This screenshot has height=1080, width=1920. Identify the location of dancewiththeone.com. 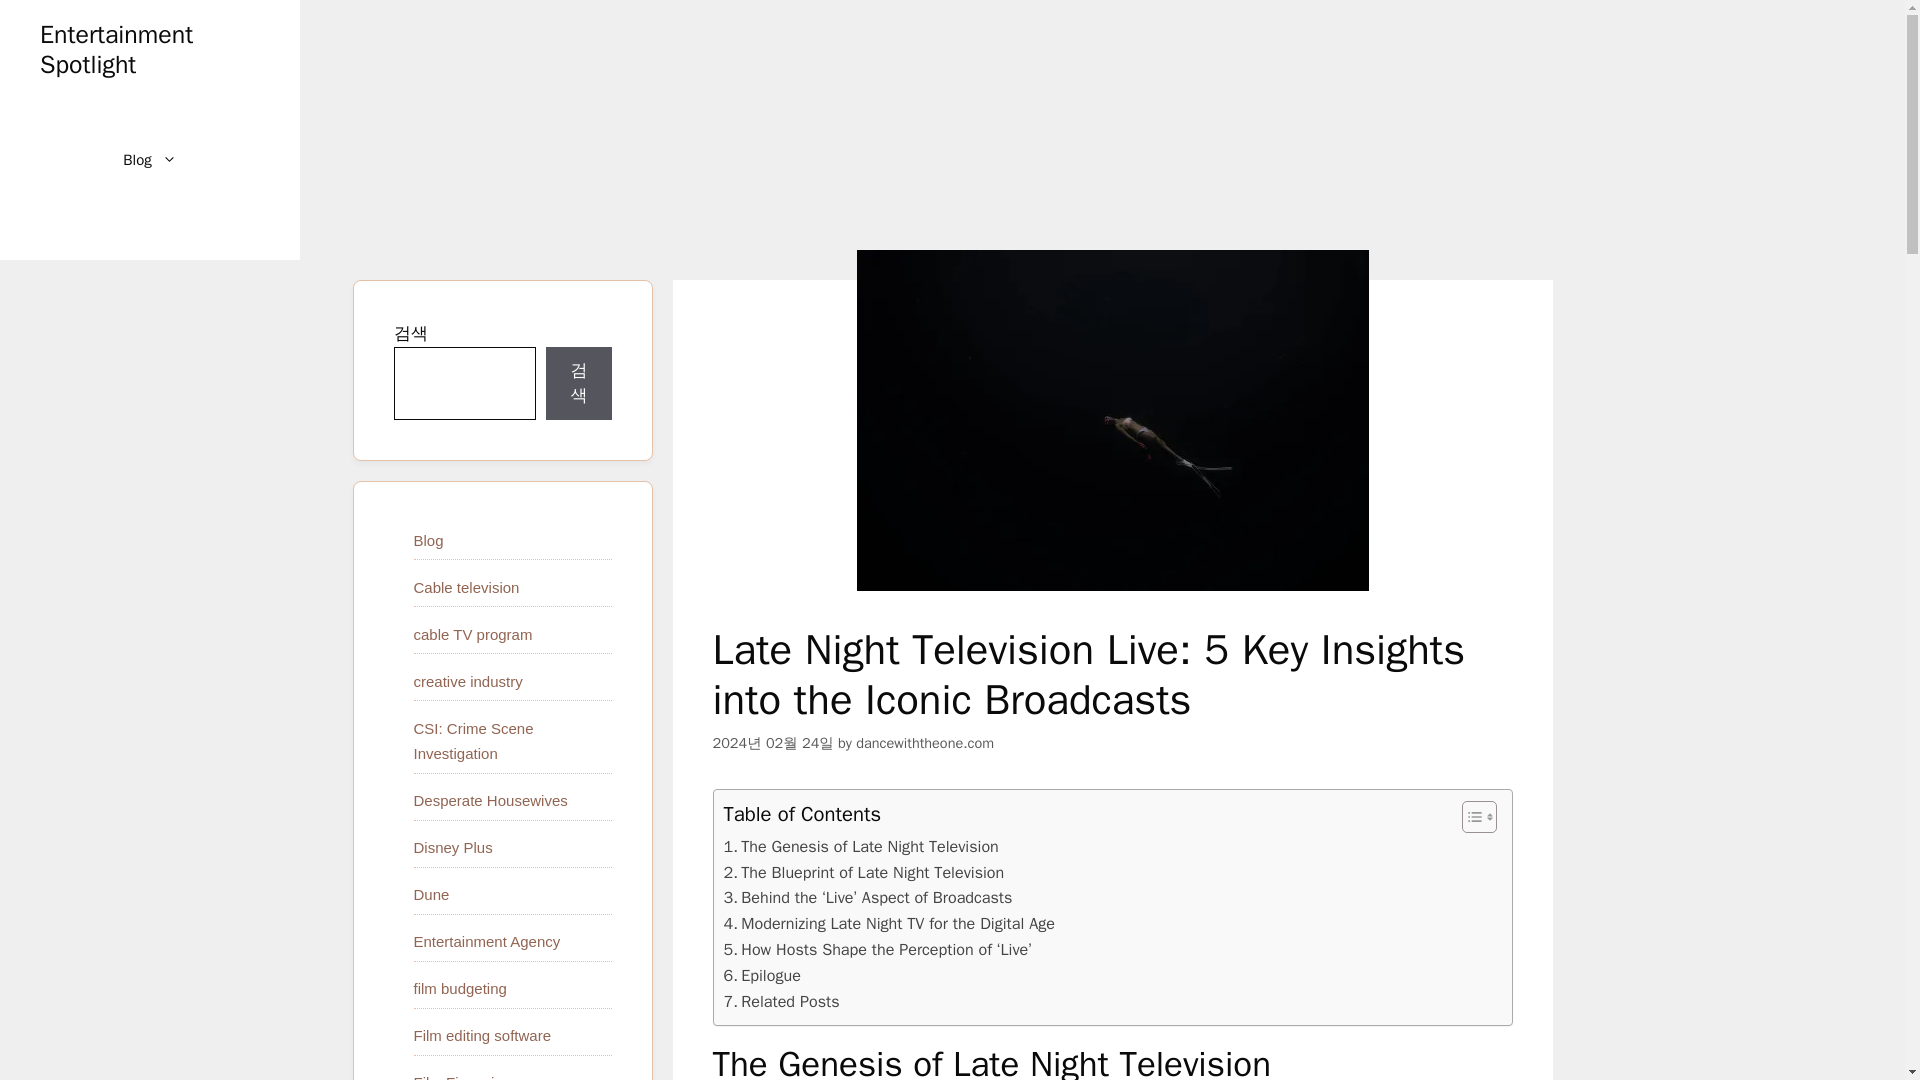
(925, 742).